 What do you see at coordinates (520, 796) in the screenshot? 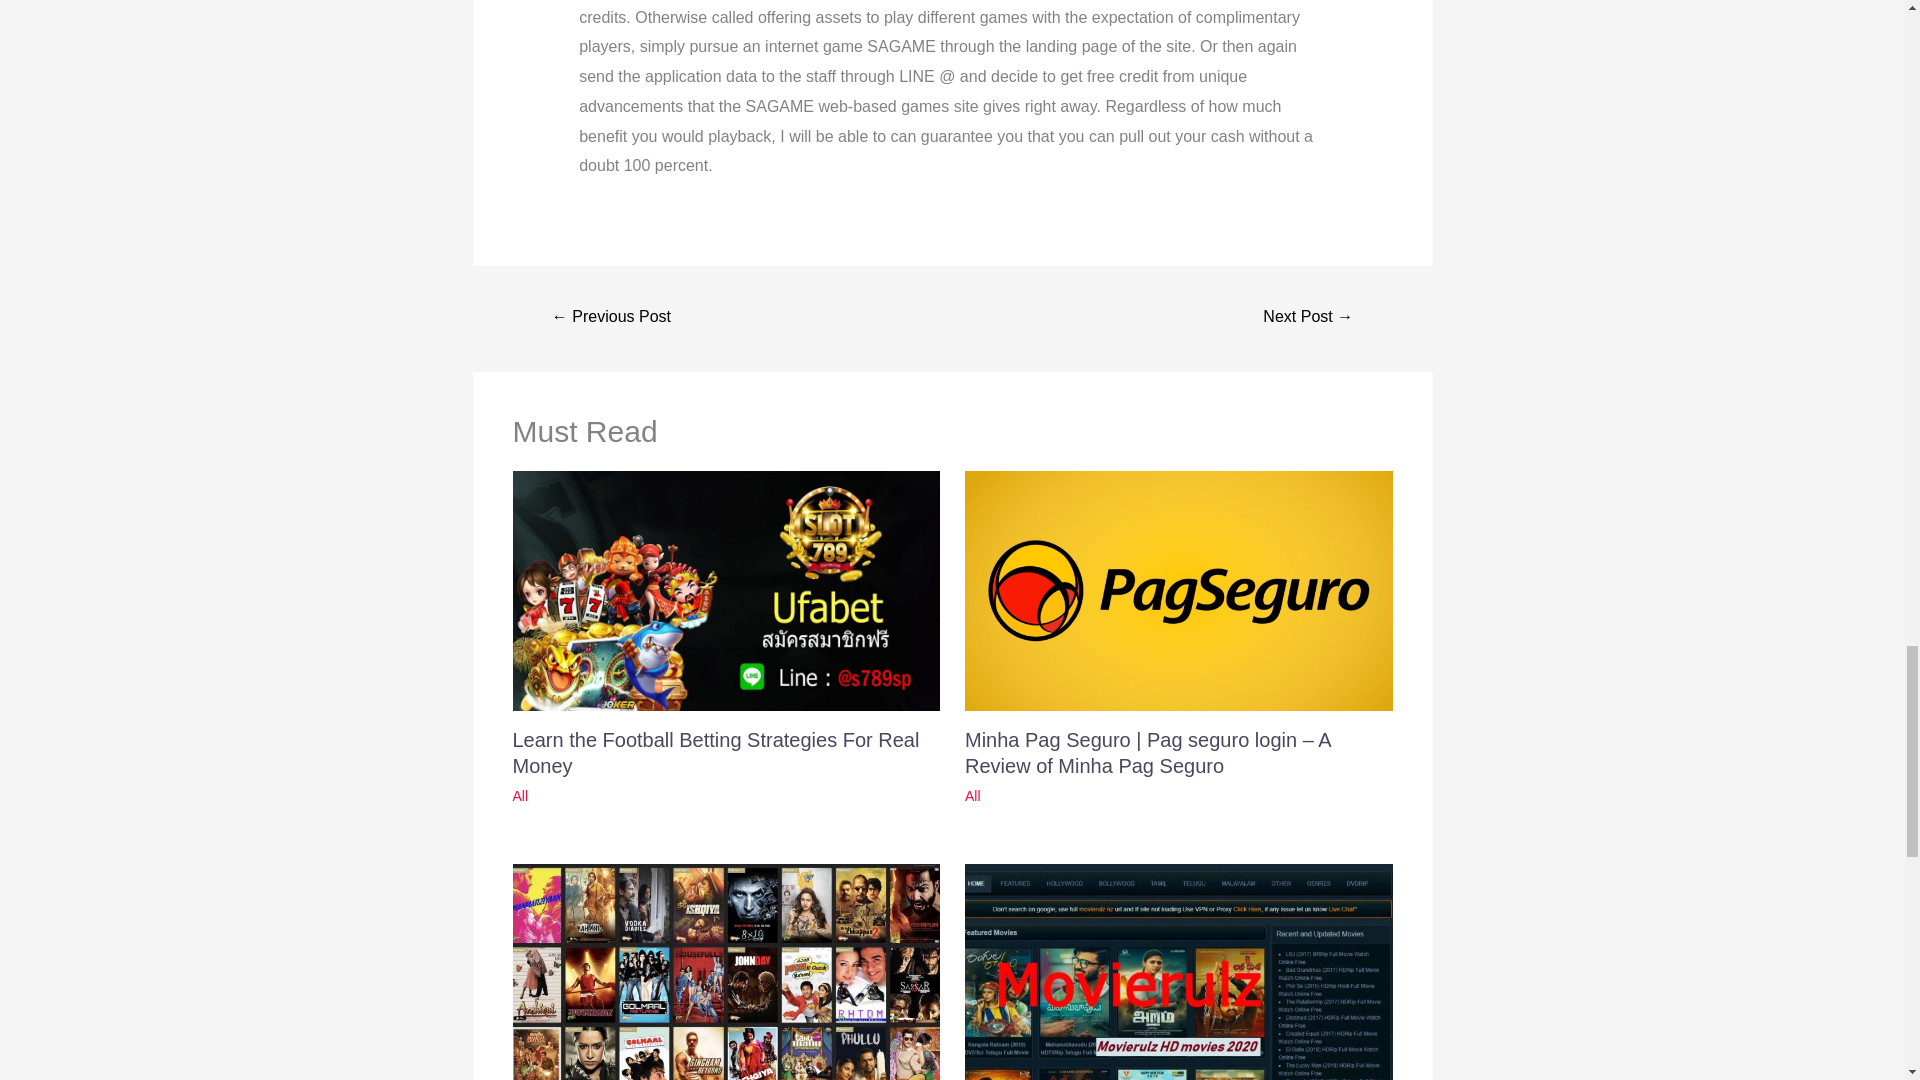
I see `All` at bounding box center [520, 796].